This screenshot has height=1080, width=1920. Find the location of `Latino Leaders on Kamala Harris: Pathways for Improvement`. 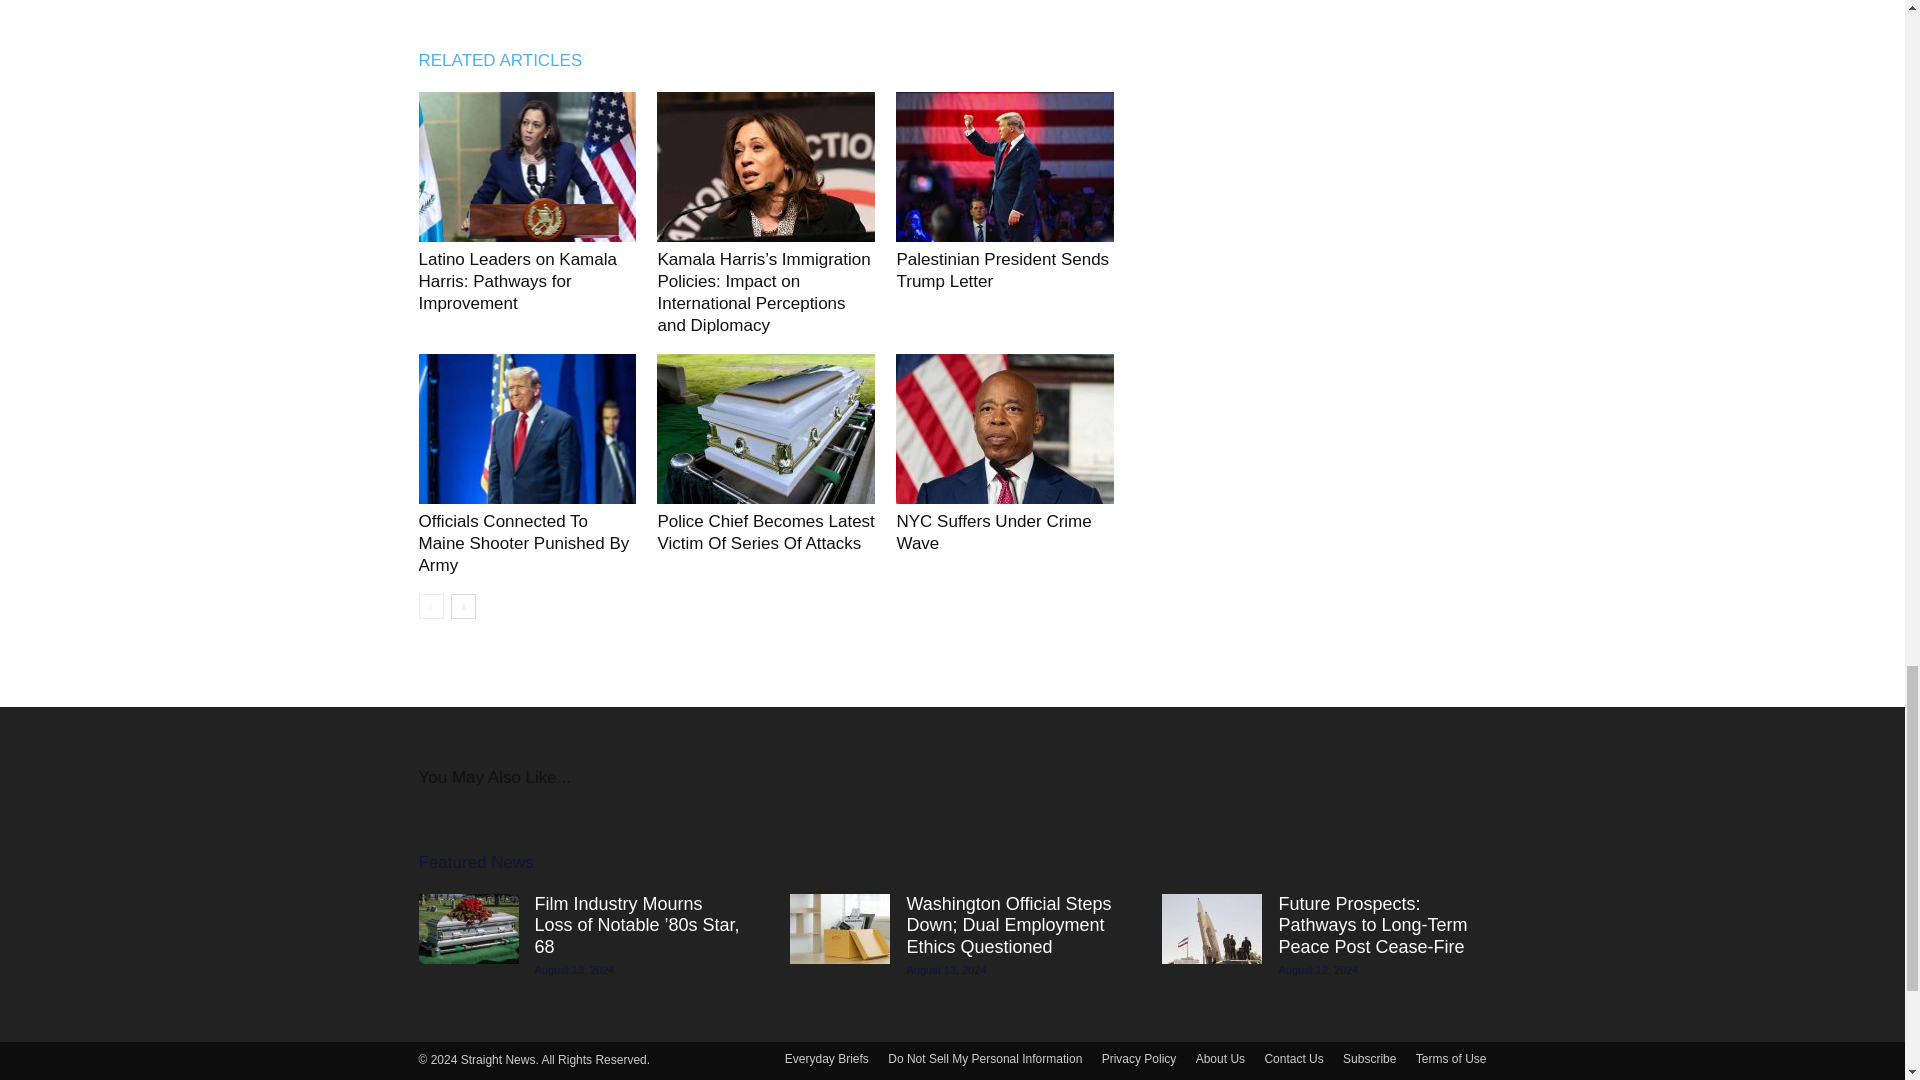

Latino Leaders on Kamala Harris: Pathways for Improvement is located at coordinates (517, 281).